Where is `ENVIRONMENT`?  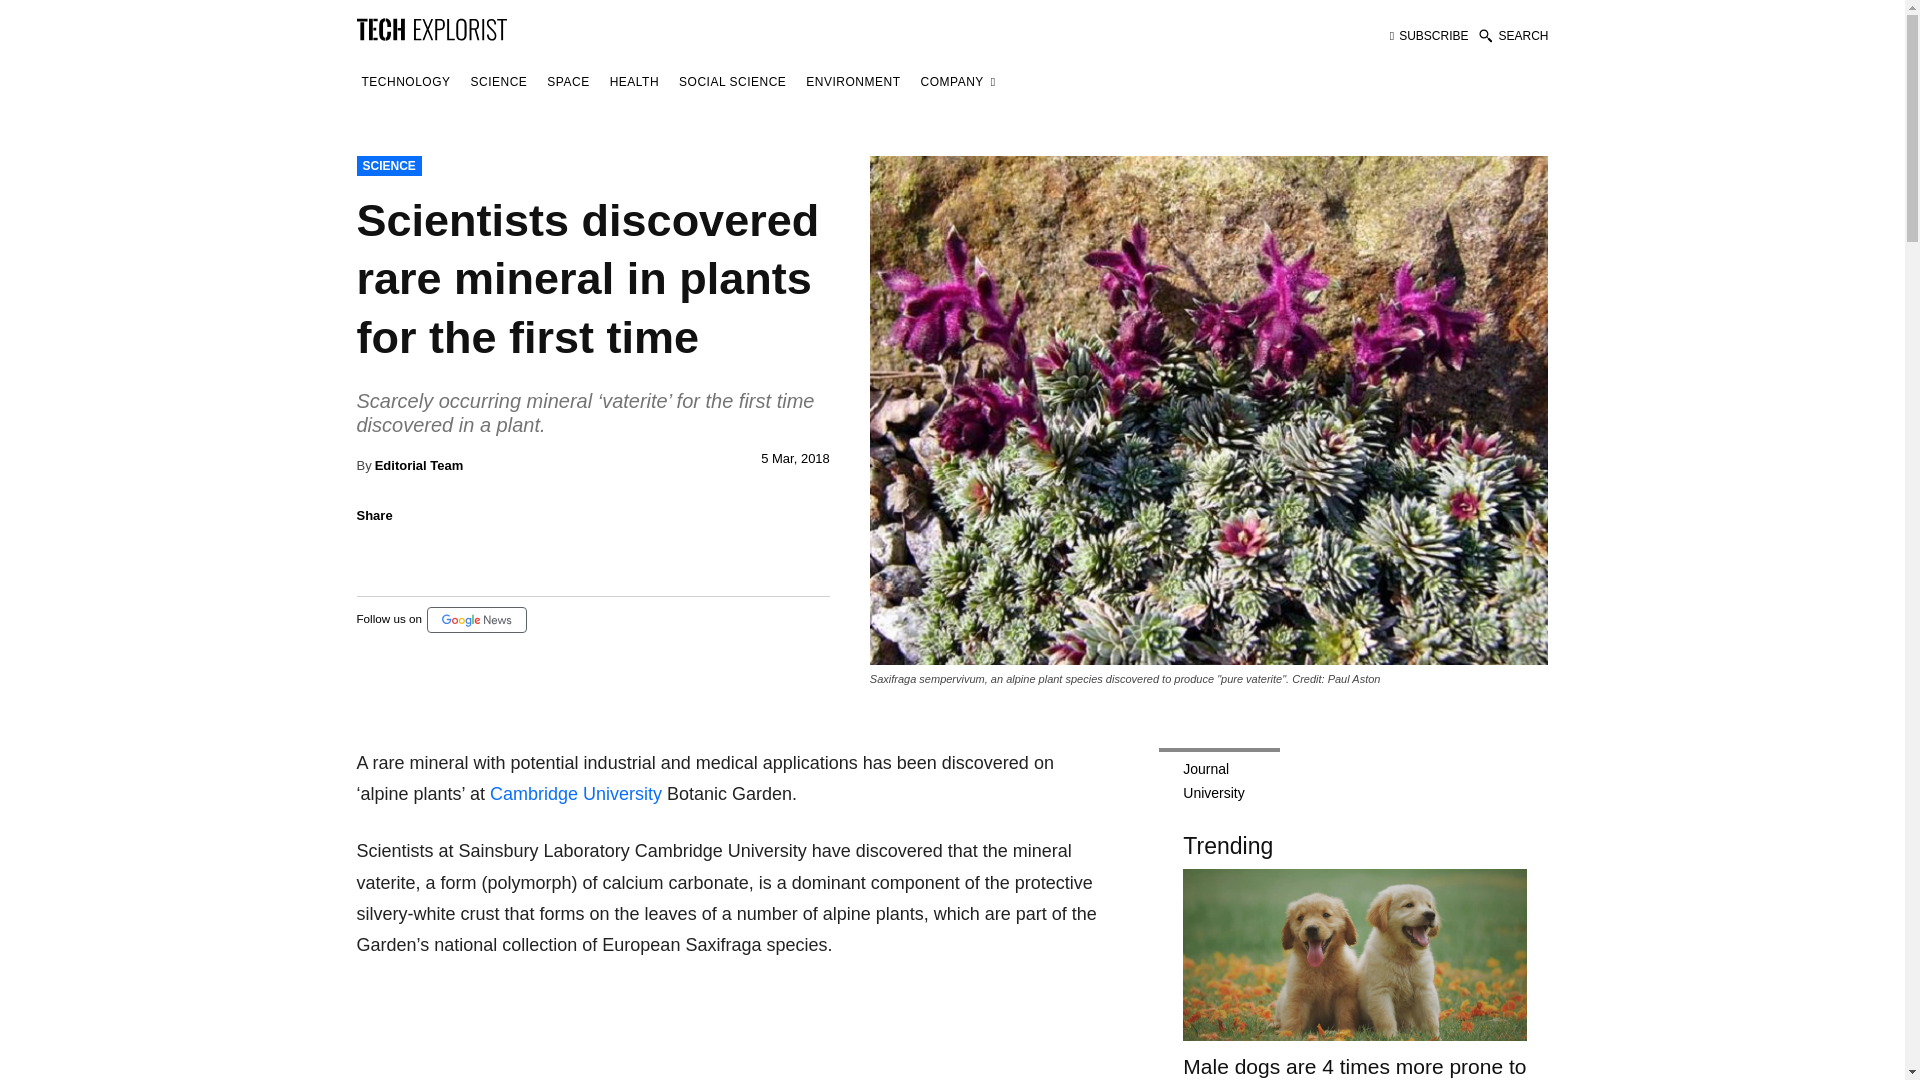 ENVIRONMENT is located at coordinates (852, 82).